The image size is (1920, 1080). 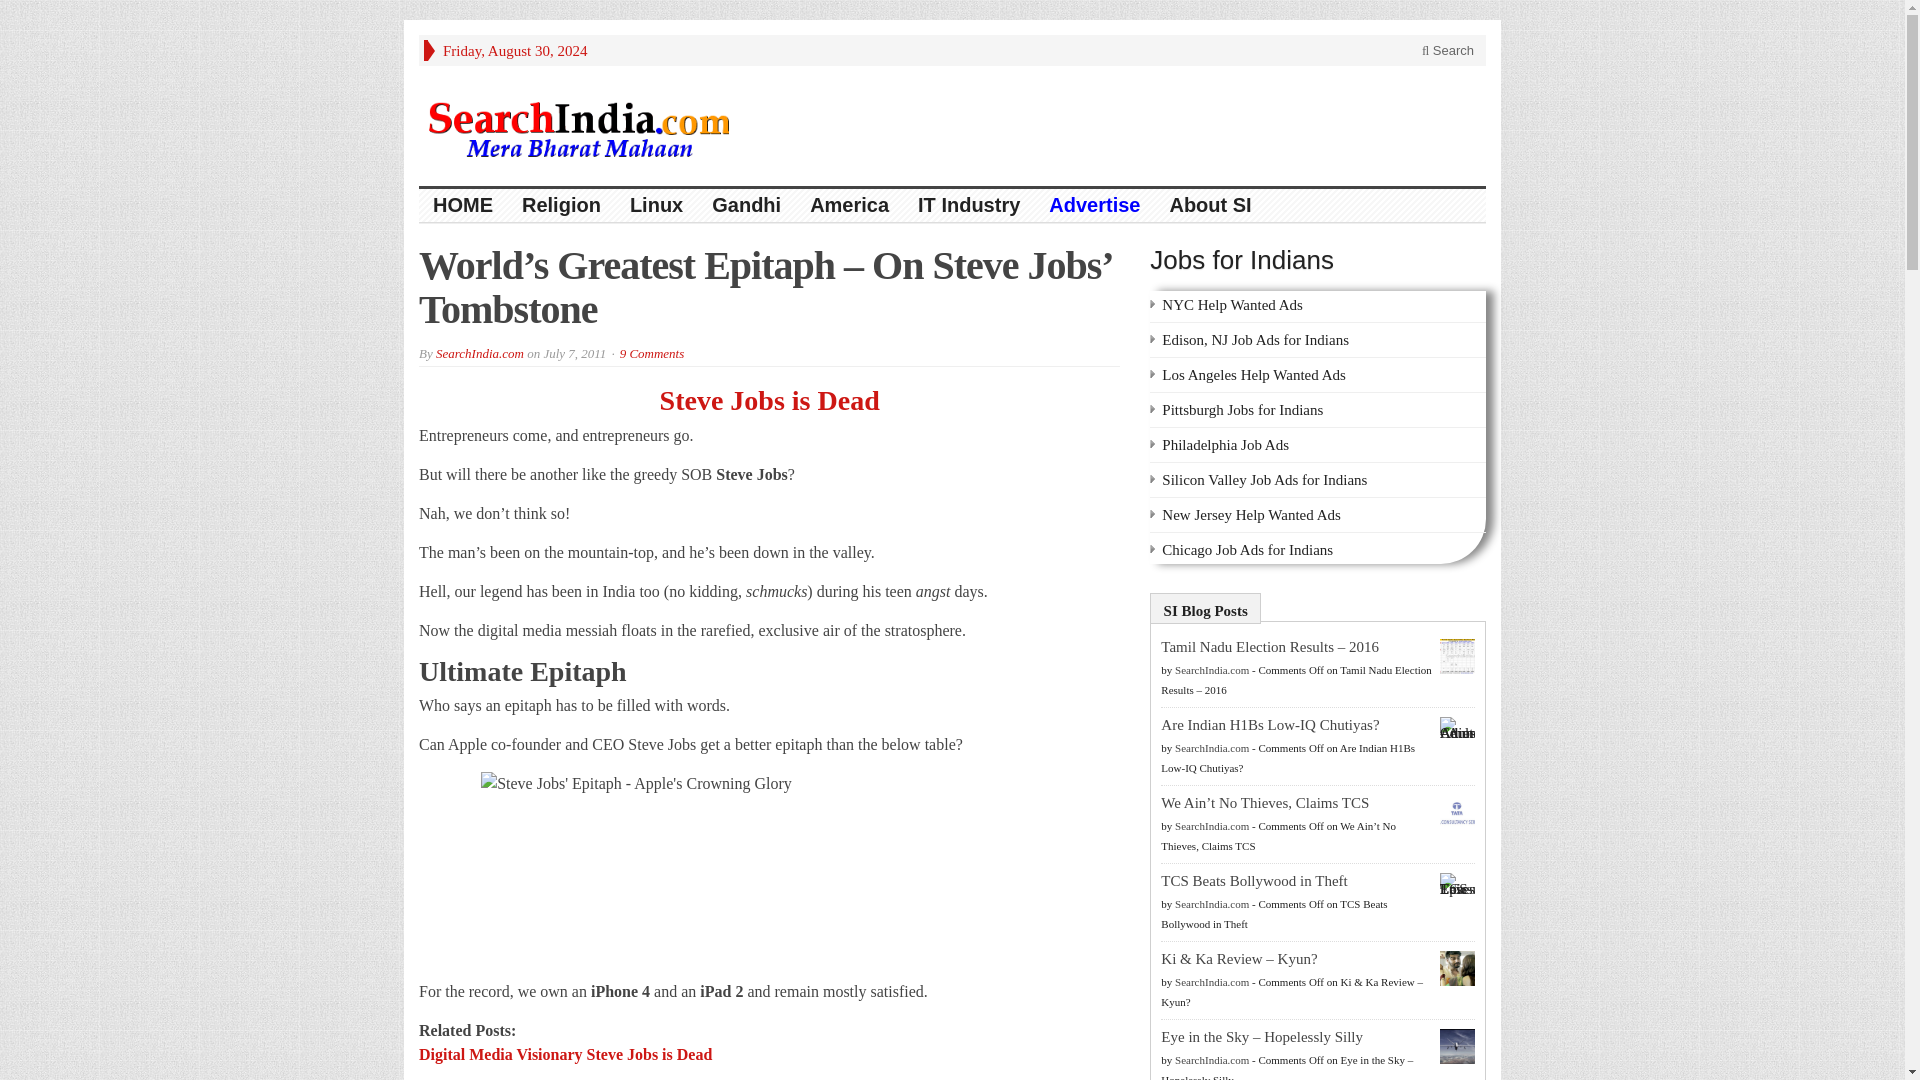 What do you see at coordinates (1212, 670) in the screenshot?
I see `Posts by SearchIndia.com` at bounding box center [1212, 670].